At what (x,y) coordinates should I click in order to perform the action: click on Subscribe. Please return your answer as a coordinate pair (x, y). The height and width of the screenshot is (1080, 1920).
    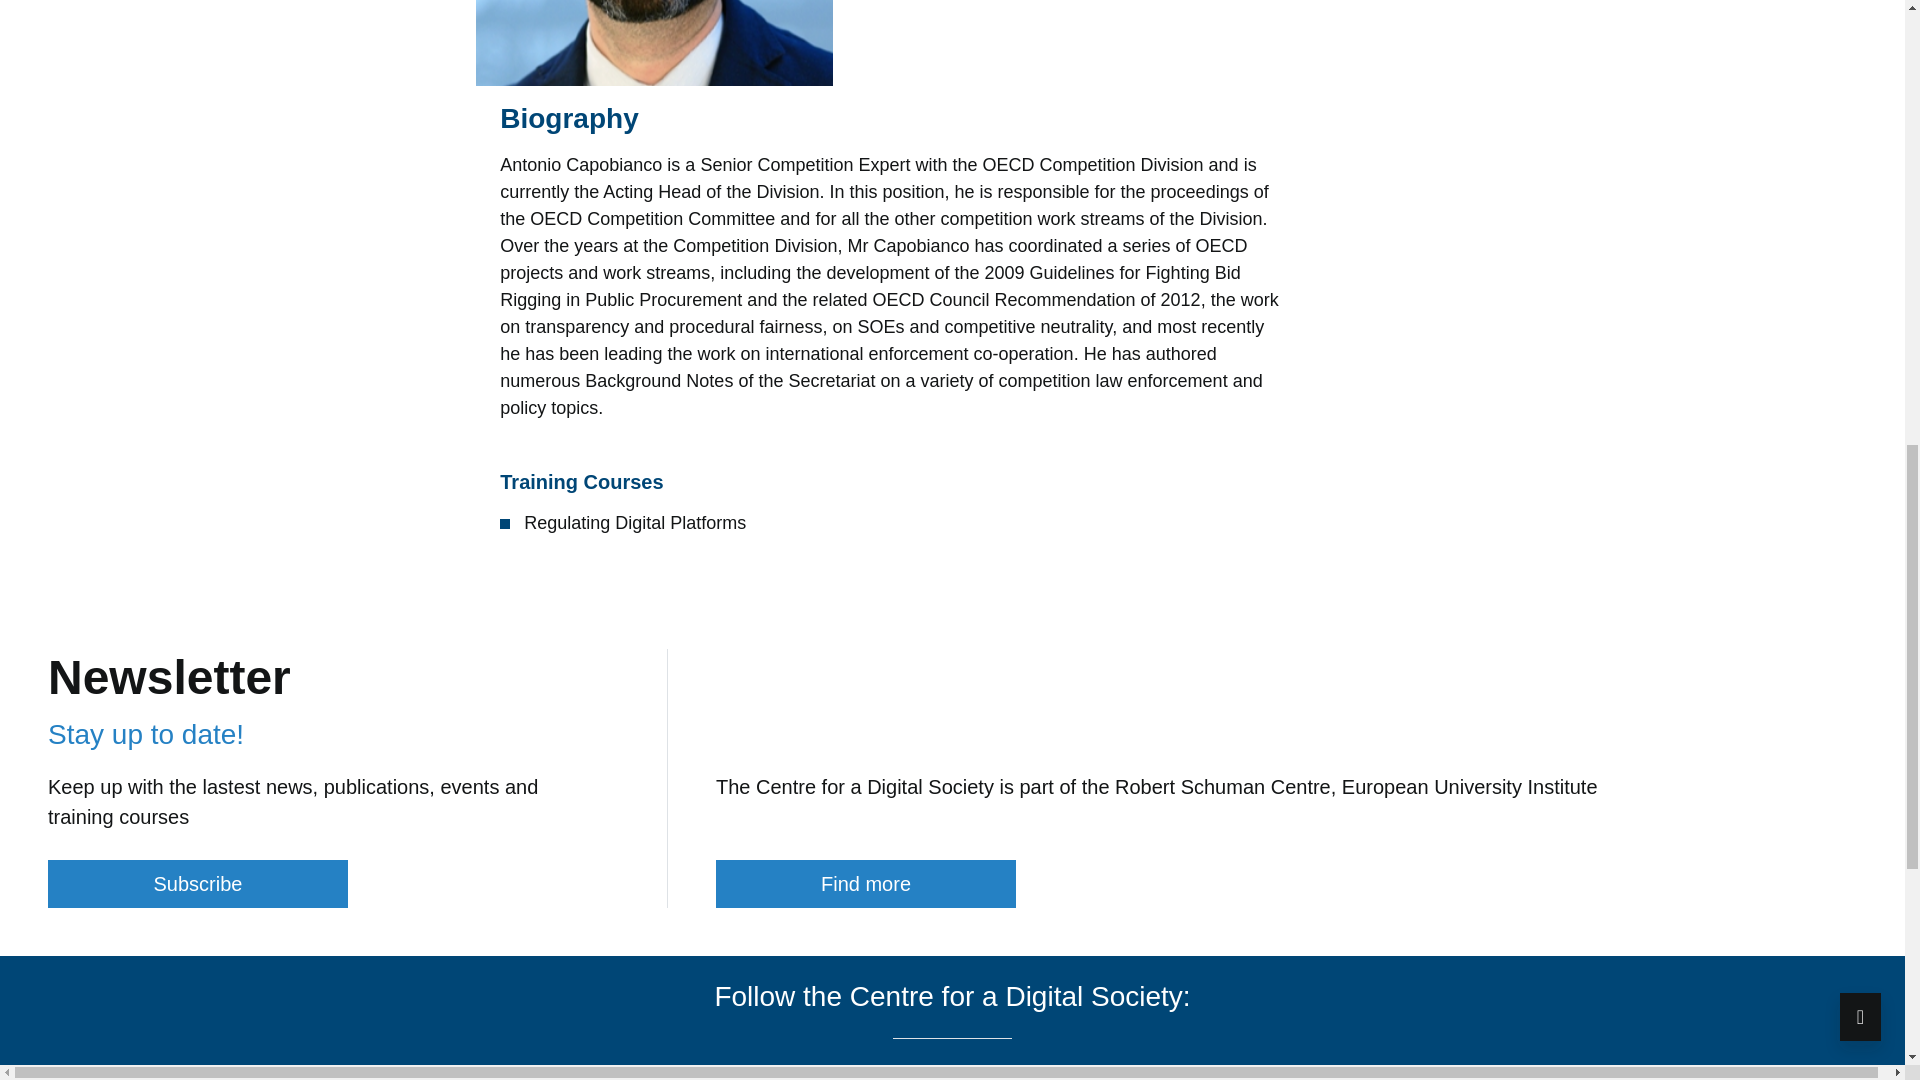
    Looking at the image, I should click on (198, 884).